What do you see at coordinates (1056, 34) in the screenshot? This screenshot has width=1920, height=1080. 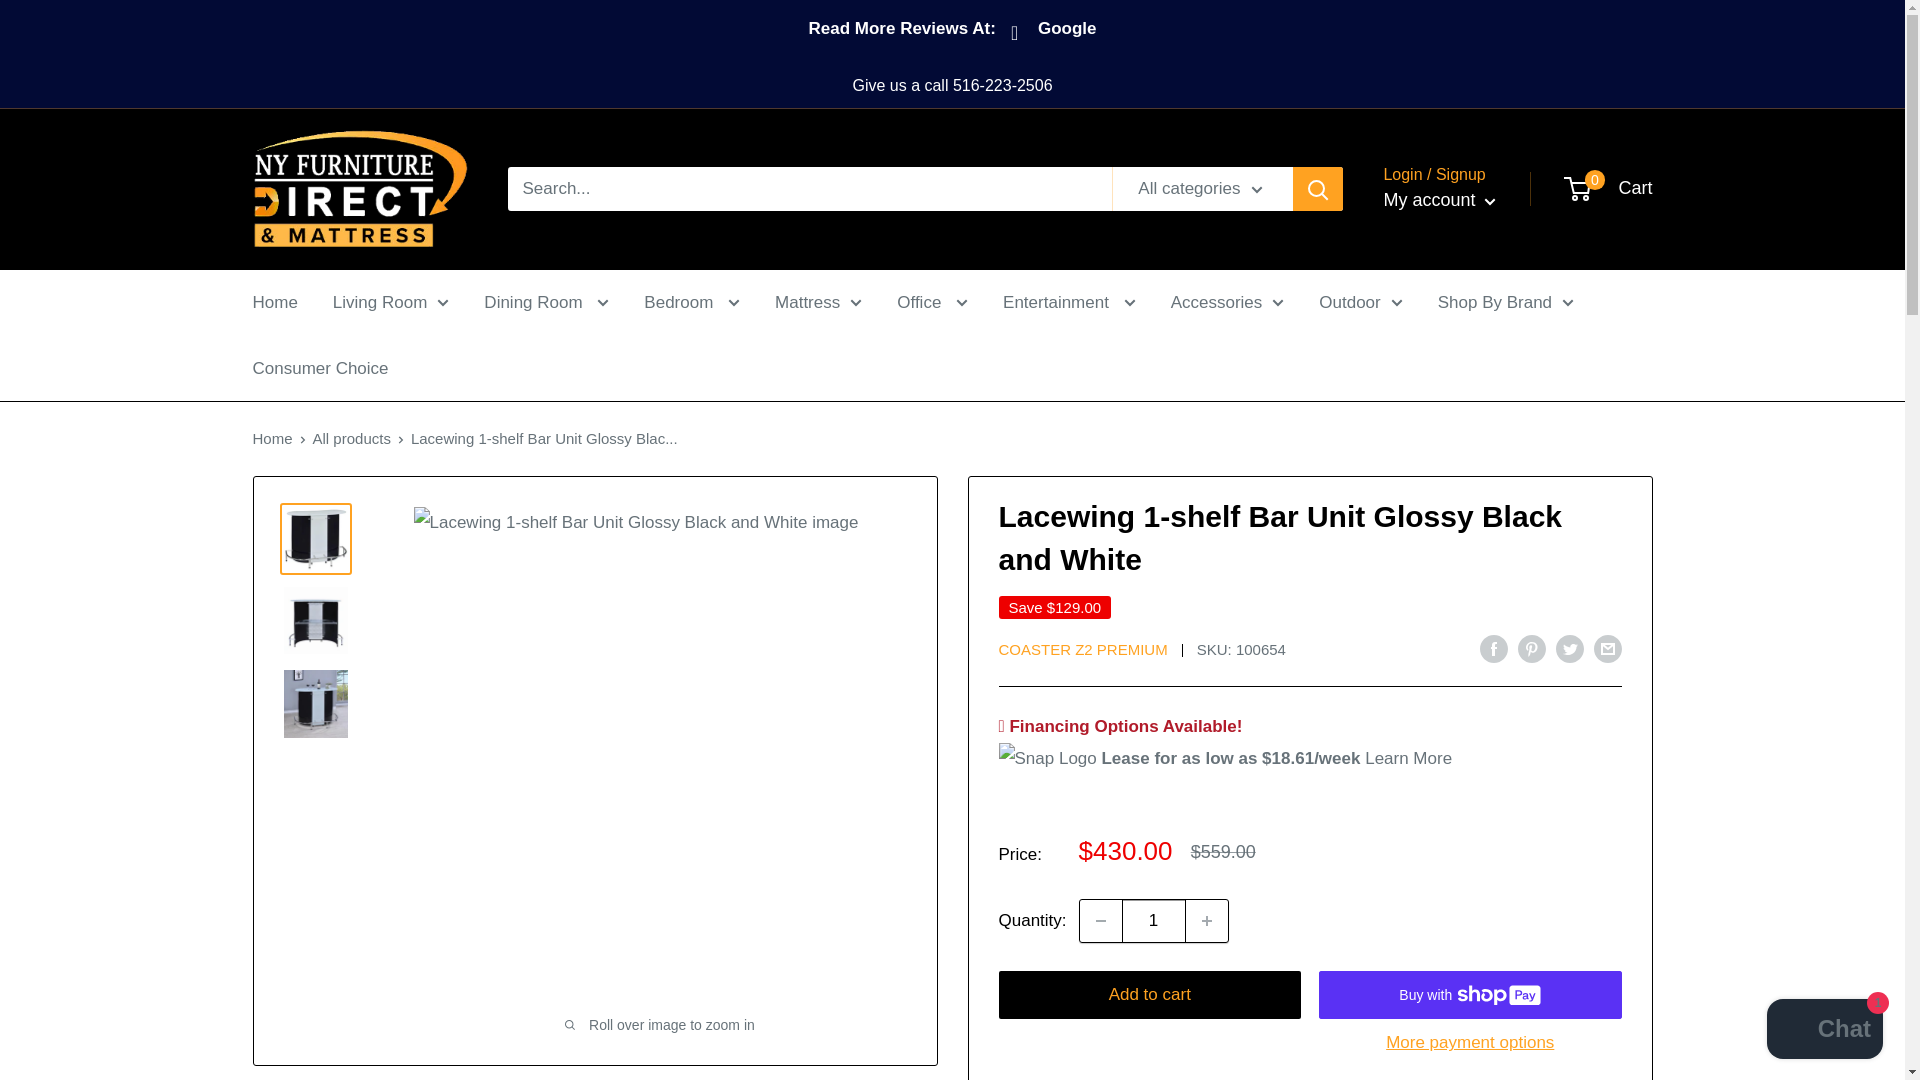 I see `Google` at bounding box center [1056, 34].